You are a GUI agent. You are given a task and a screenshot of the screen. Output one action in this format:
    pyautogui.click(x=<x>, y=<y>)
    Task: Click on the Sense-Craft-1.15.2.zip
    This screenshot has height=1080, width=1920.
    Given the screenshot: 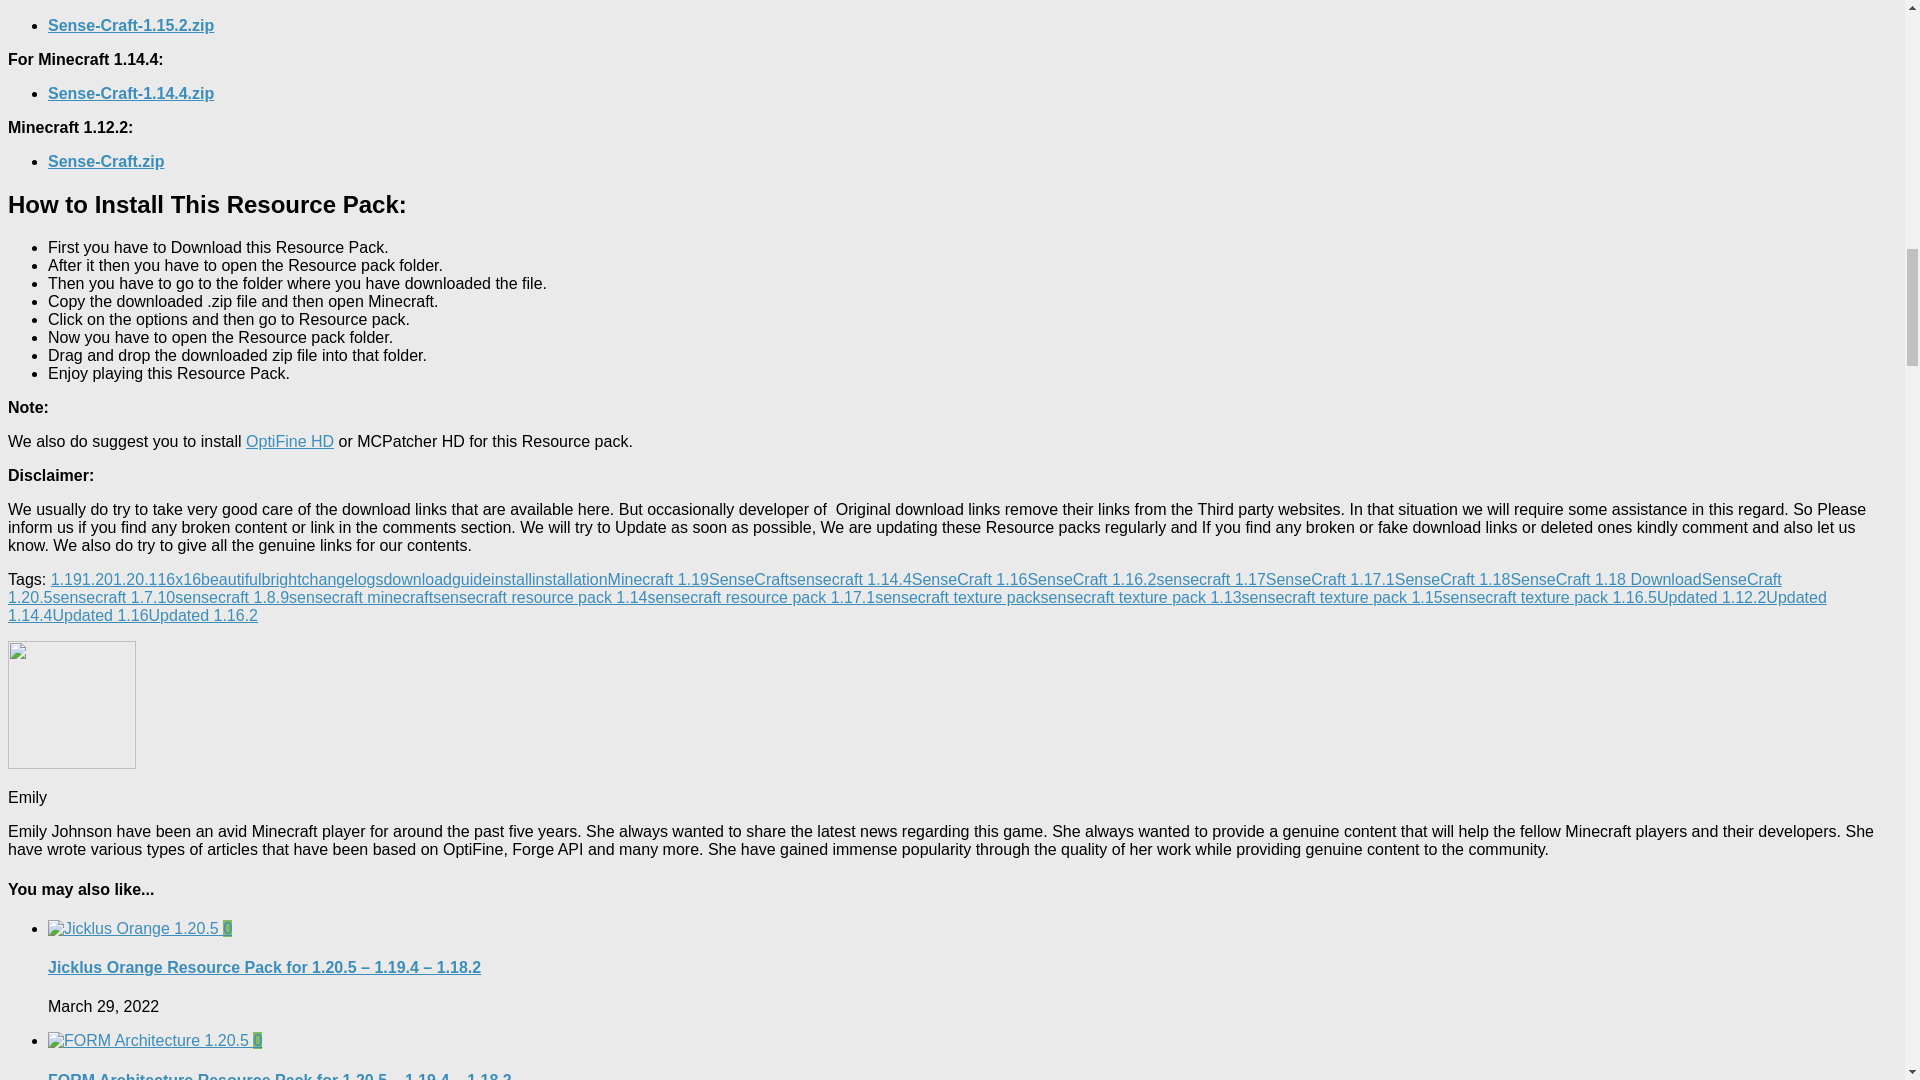 What is the action you would take?
    pyautogui.click(x=130, y=25)
    